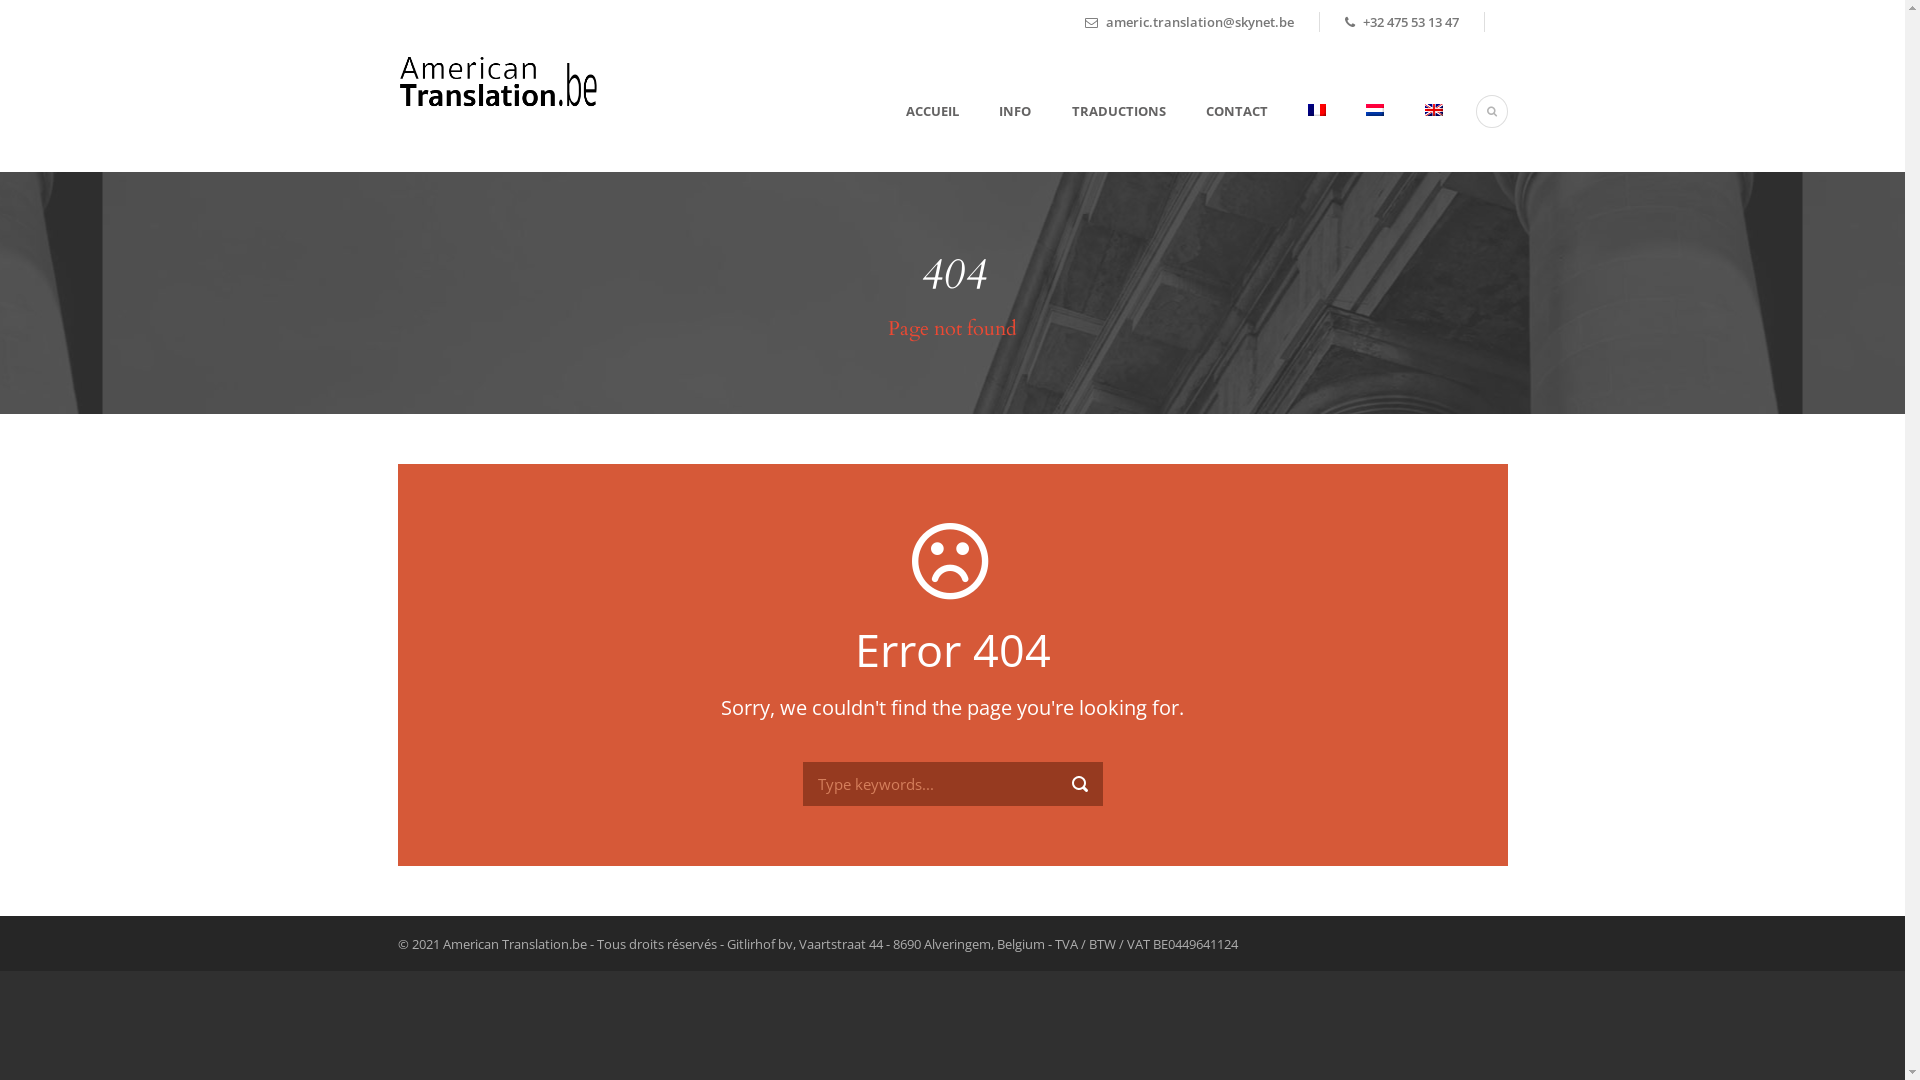 The image size is (1920, 1080). What do you see at coordinates (1217, 136) in the screenshot?
I see `CONTACT` at bounding box center [1217, 136].